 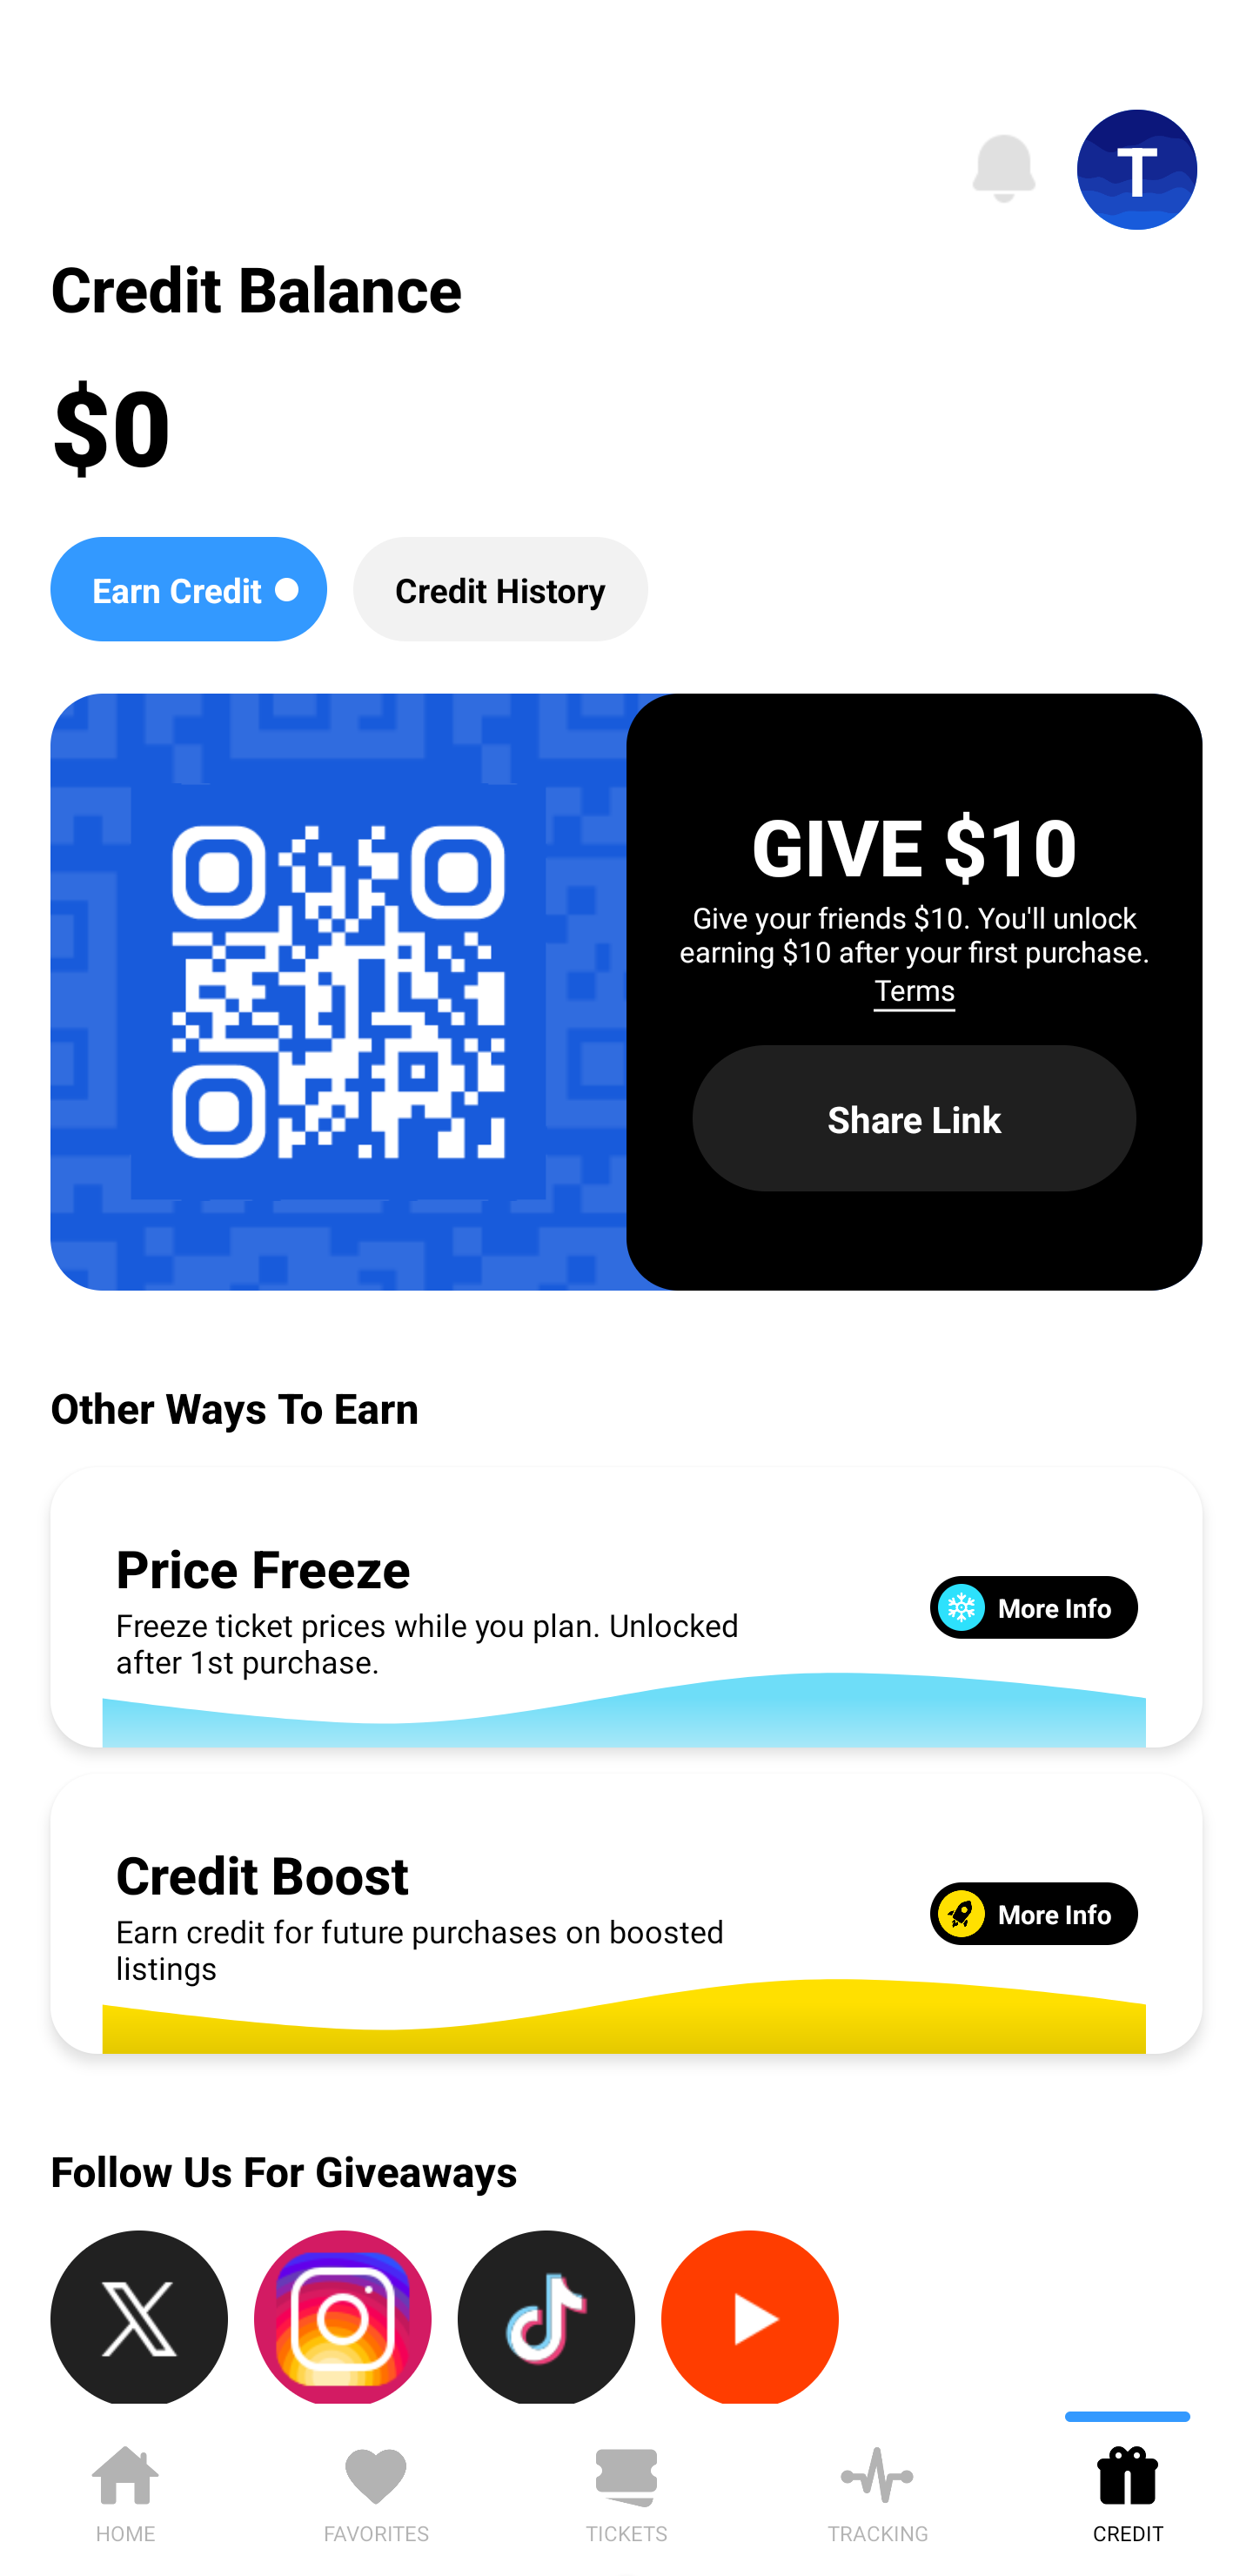 What do you see at coordinates (343, 2317) in the screenshot?
I see `Instagram` at bounding box center [343, 2317].